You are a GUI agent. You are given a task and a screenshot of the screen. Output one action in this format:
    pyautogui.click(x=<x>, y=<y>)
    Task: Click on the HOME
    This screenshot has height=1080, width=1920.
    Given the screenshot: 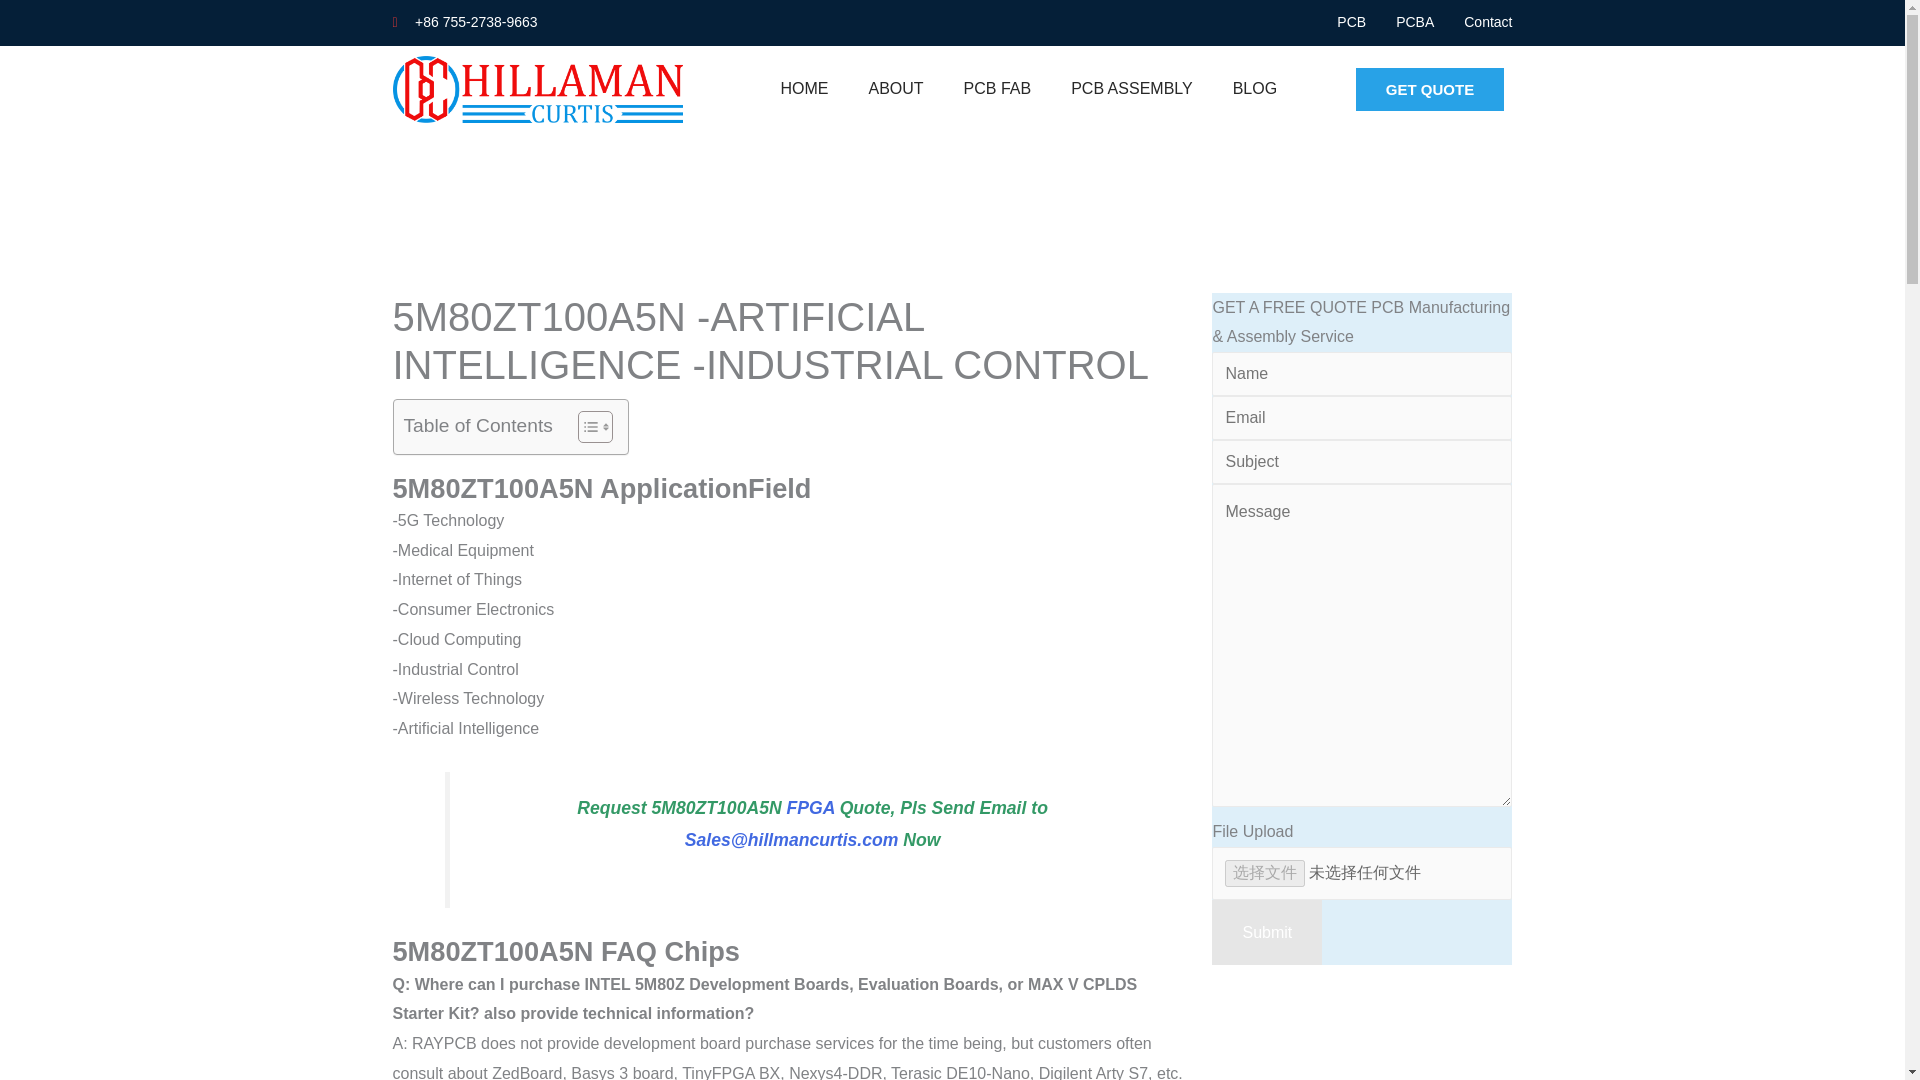 What is the action you would take?
    pyautogui.click(x=804, y=88)
    